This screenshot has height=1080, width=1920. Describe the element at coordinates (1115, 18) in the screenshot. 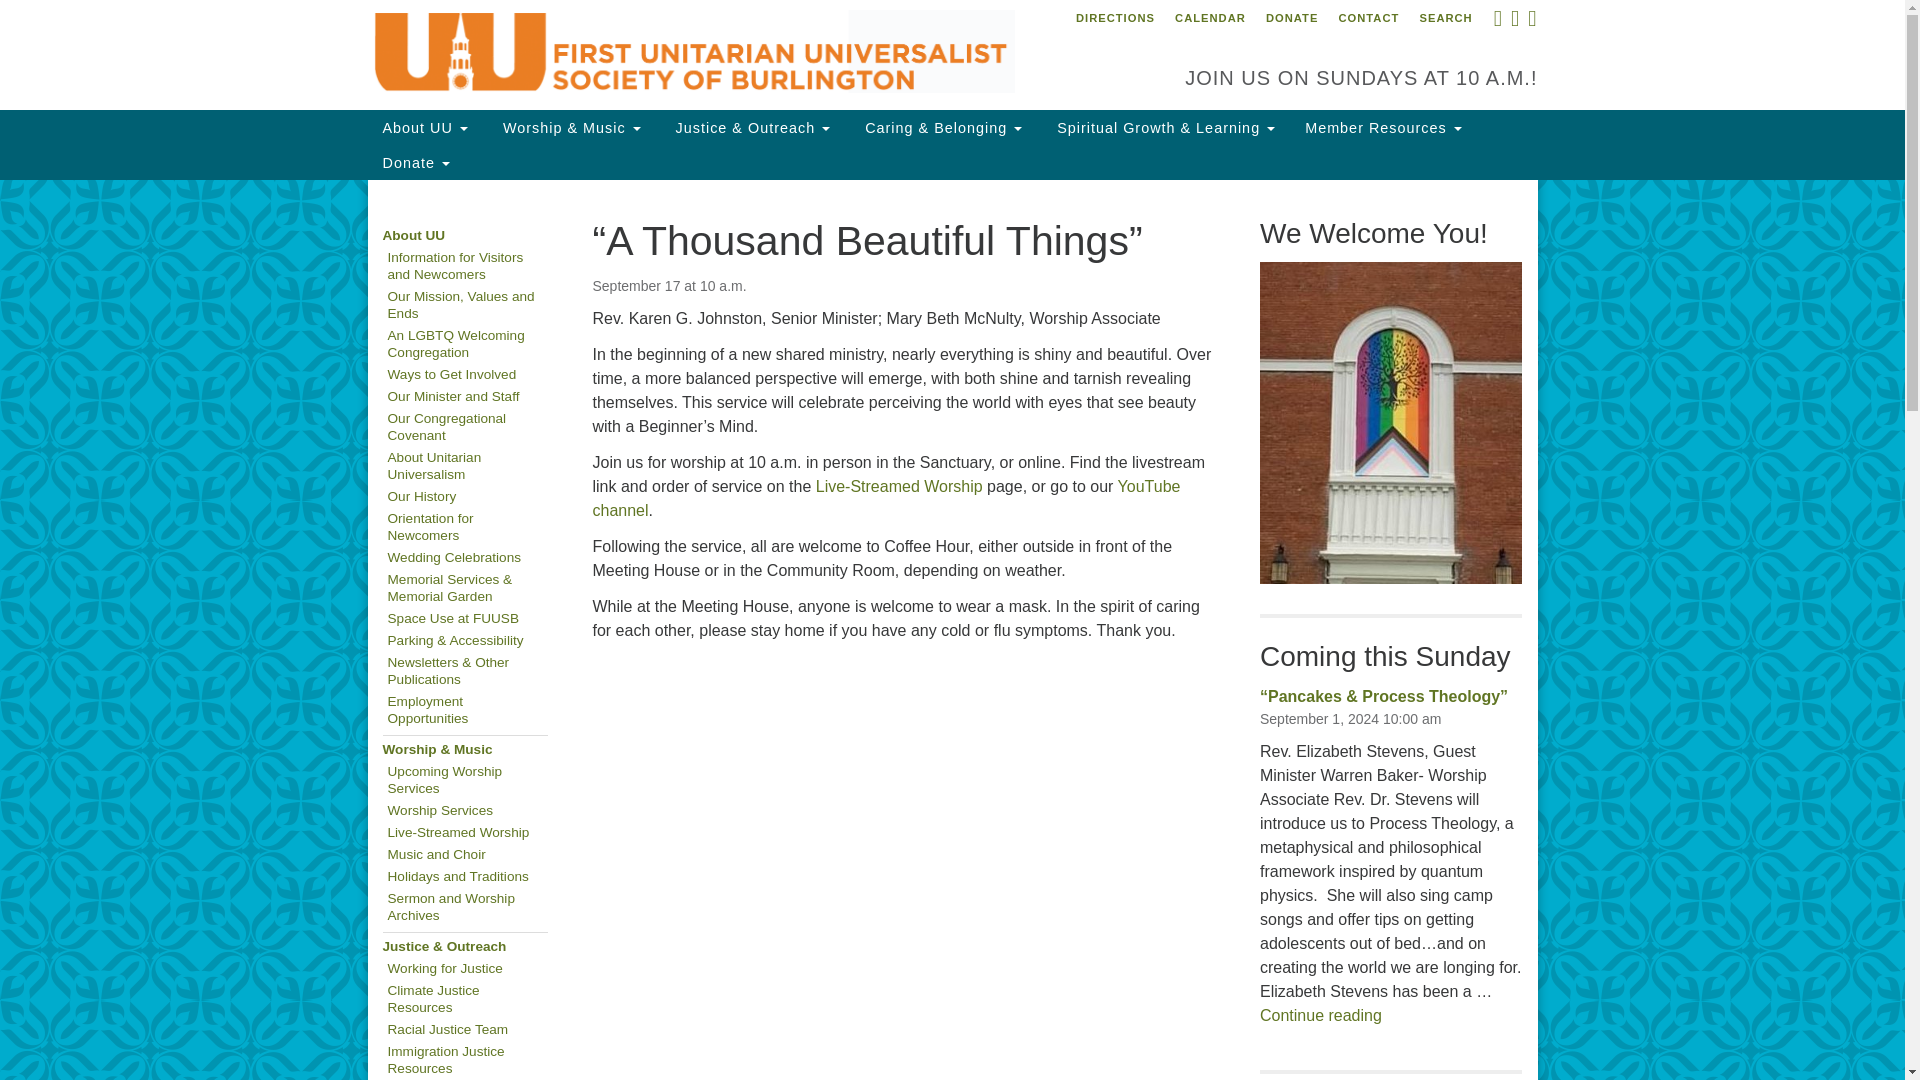

I see `DIRECTIONS` at that location.